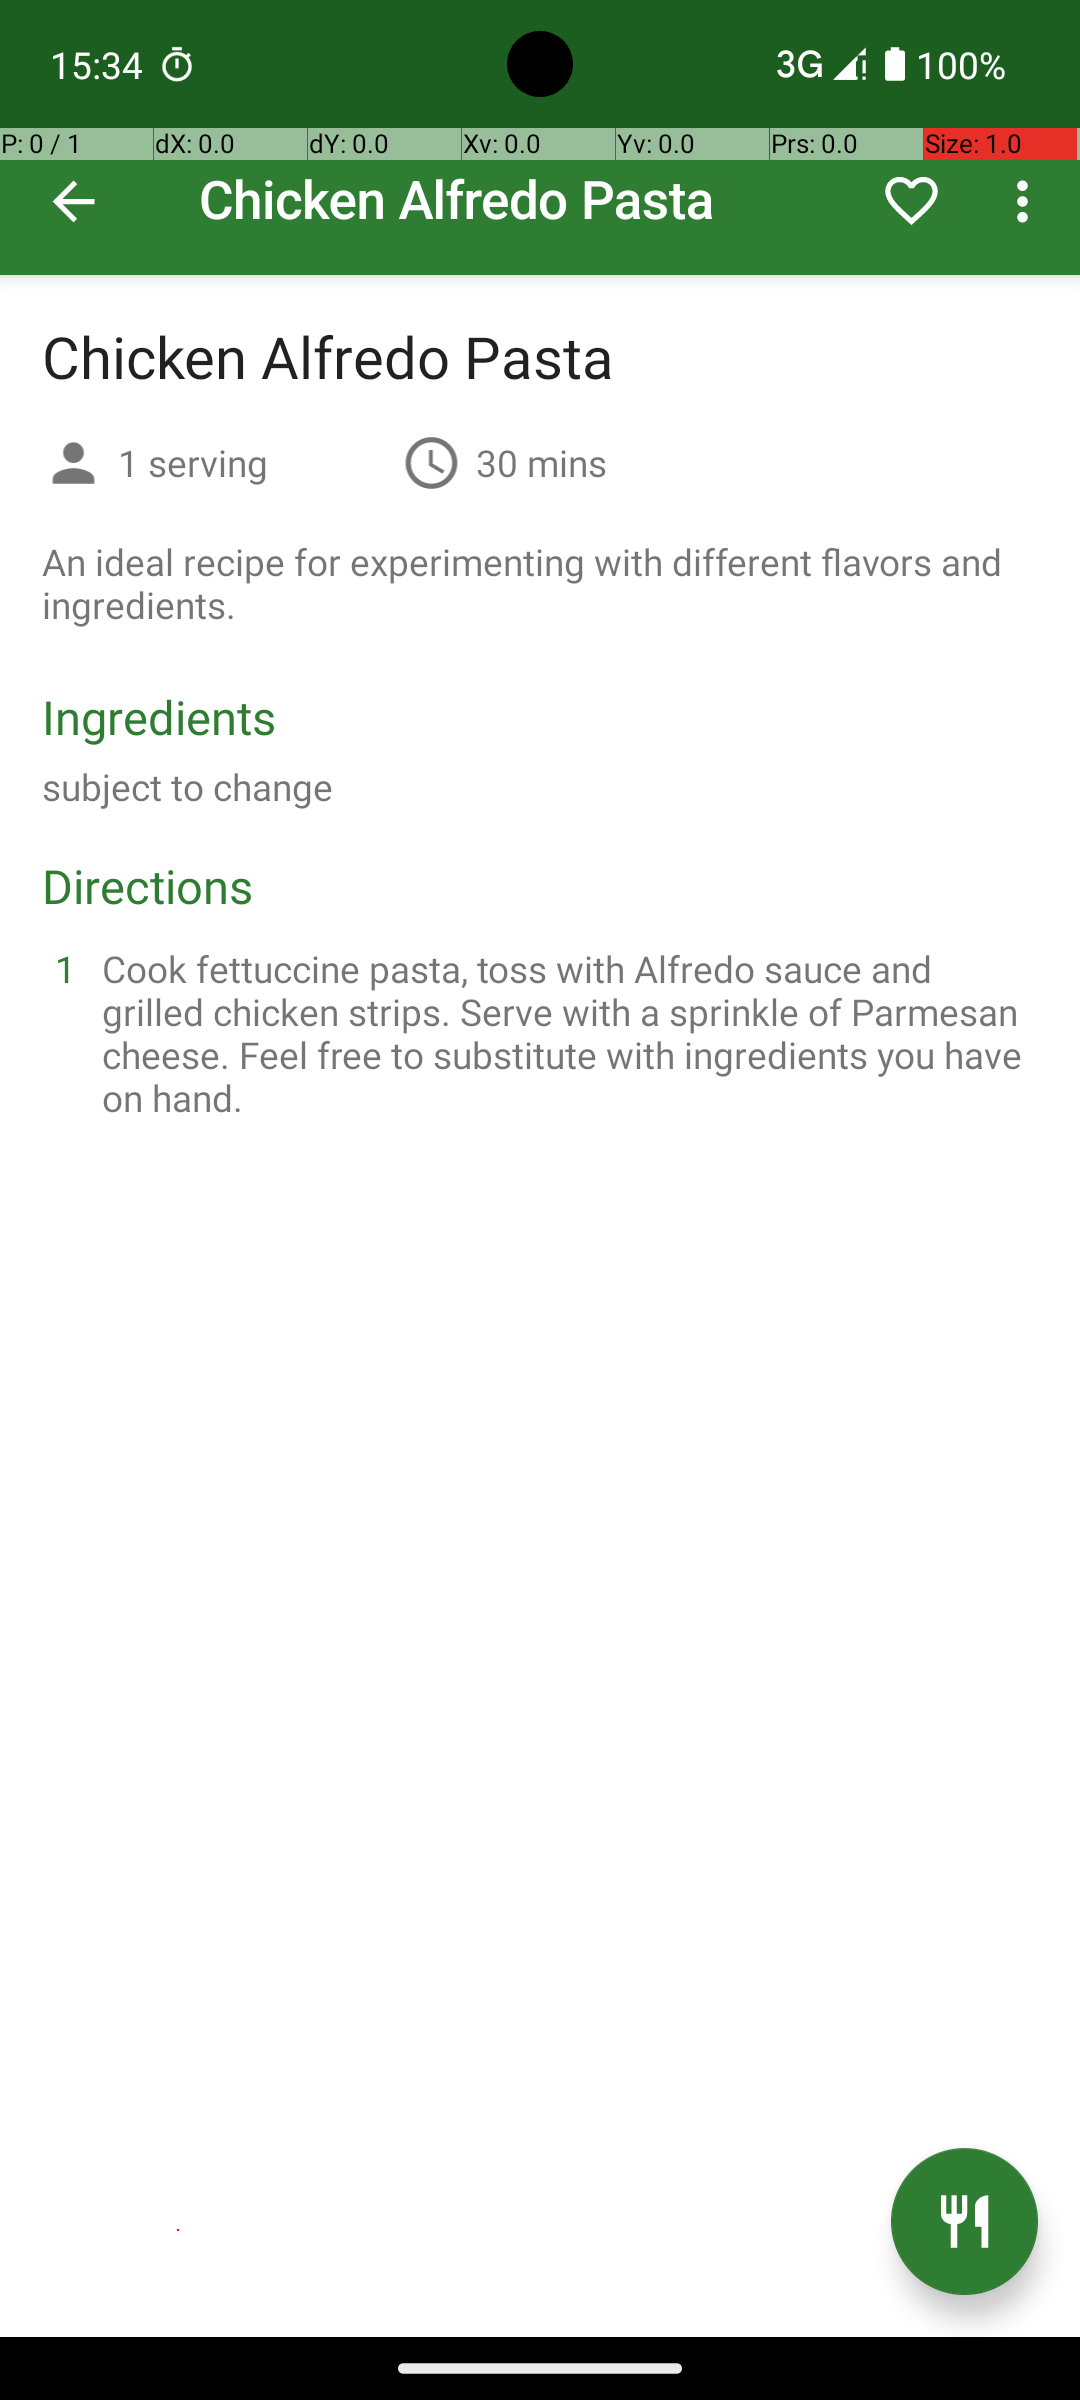 Image resolution: width=1080 pixels, height=2400 pixels. Describe the element at coordinates (252, 462) in the screenshot. I see `1 serving` at that location.